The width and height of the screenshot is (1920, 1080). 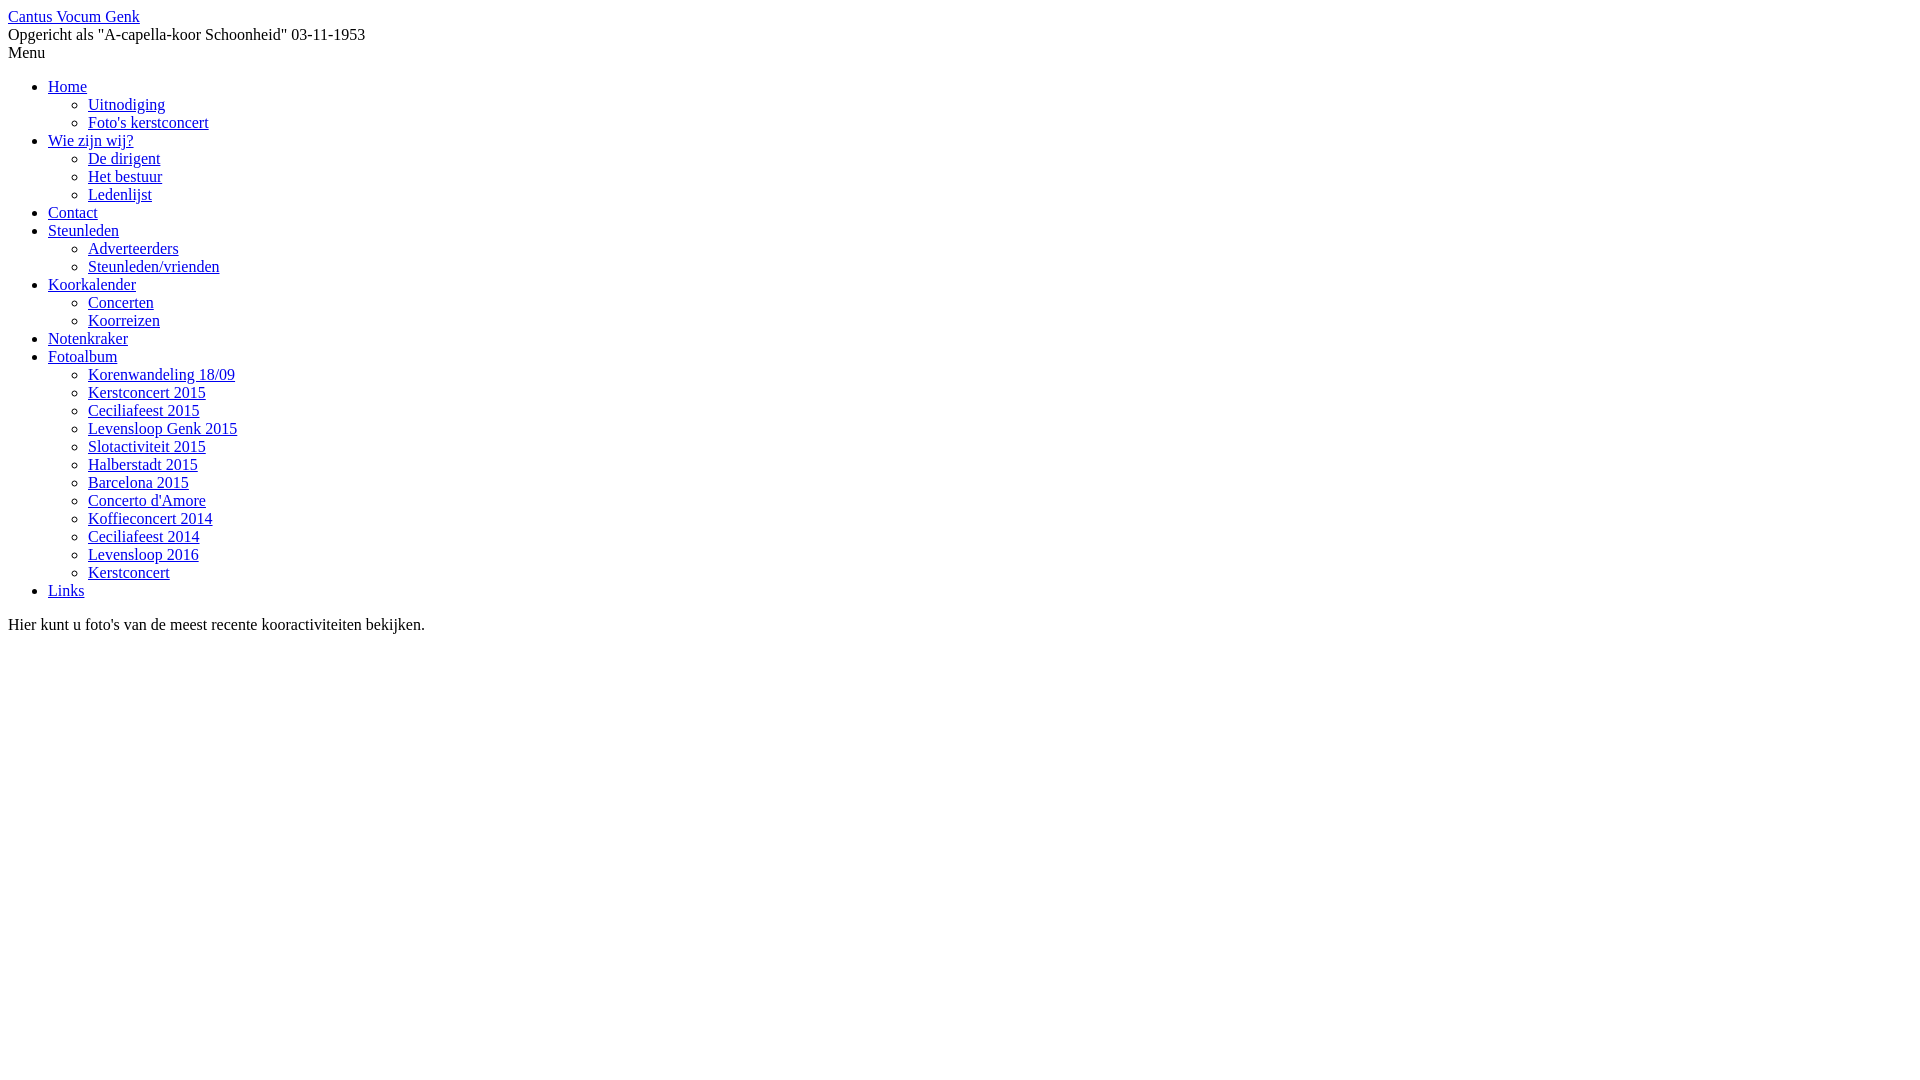 What do you see at coordinates (154, 266) in the screenshot?
I see `Steunleden/vrienden` at bounding box center [154, 266].